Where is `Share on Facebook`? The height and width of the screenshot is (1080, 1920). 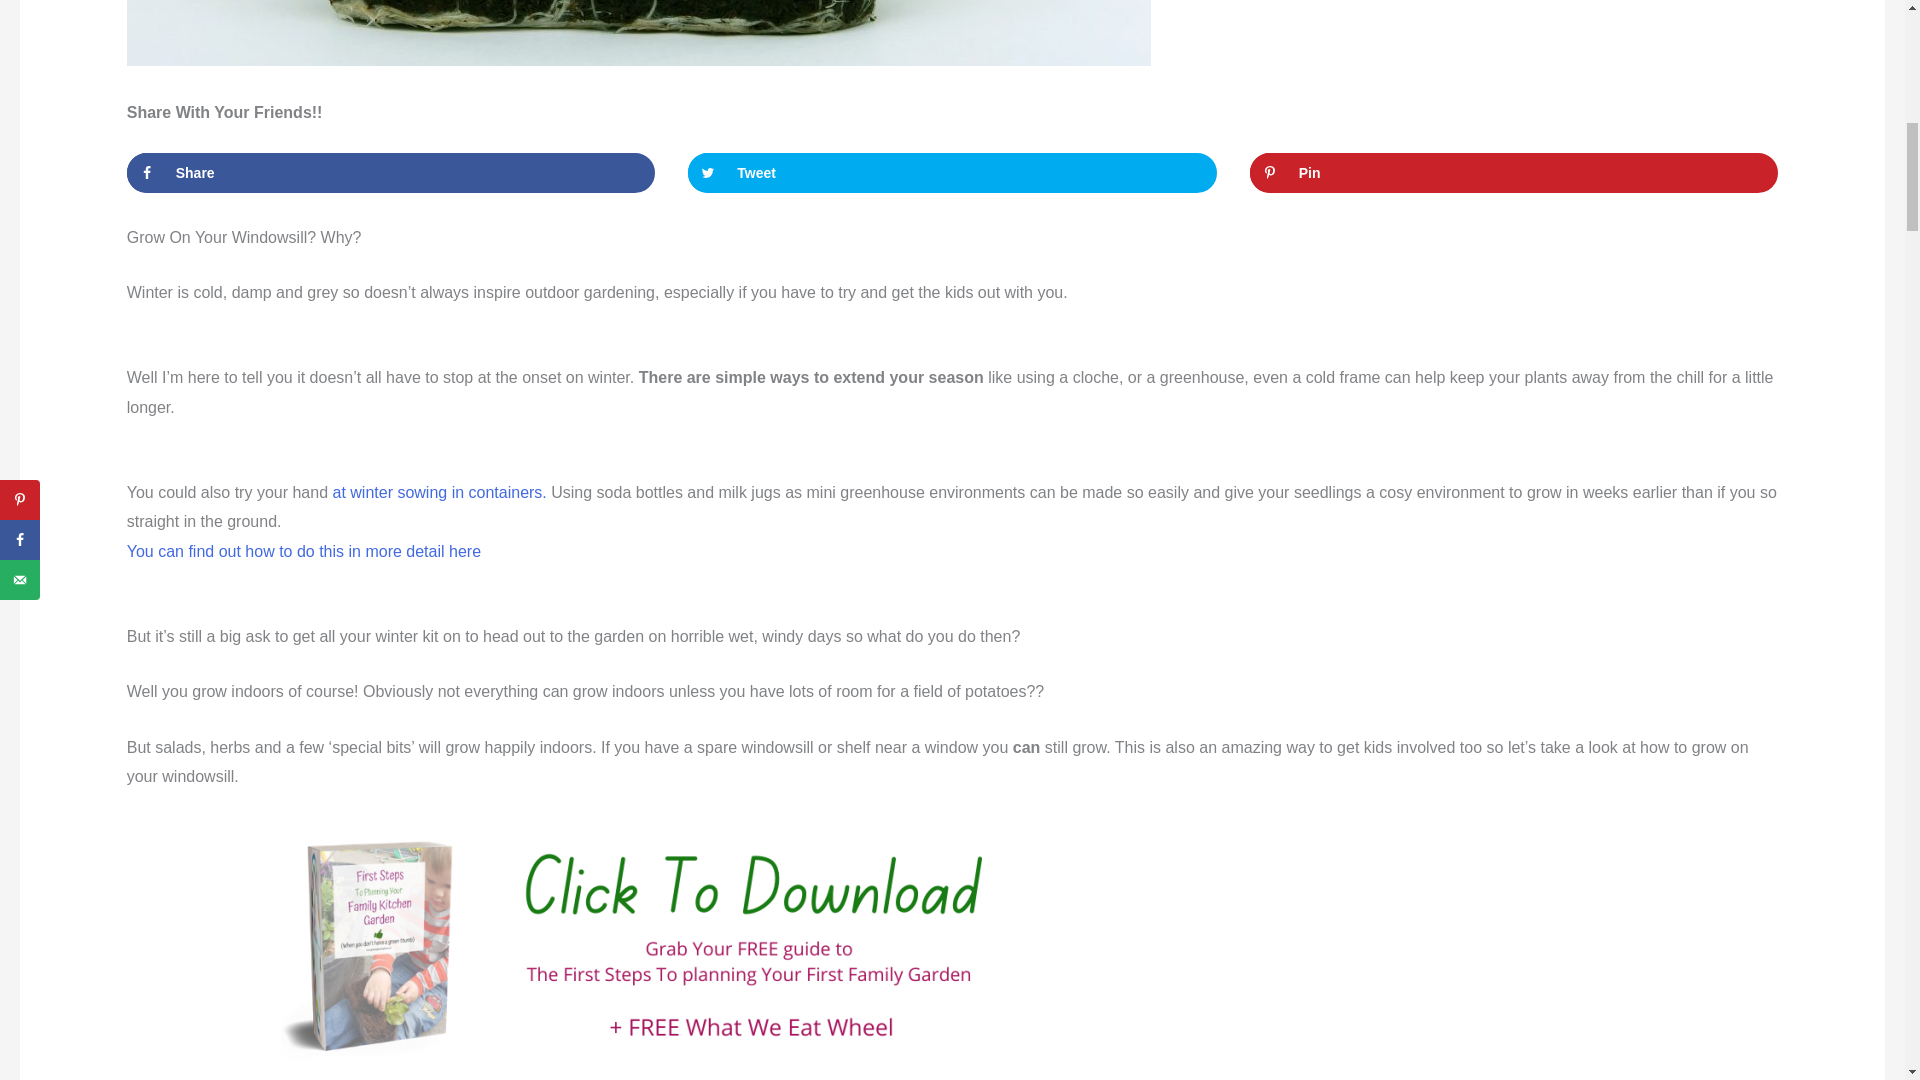 Share on Facebook is located at coordinates (391, 173).